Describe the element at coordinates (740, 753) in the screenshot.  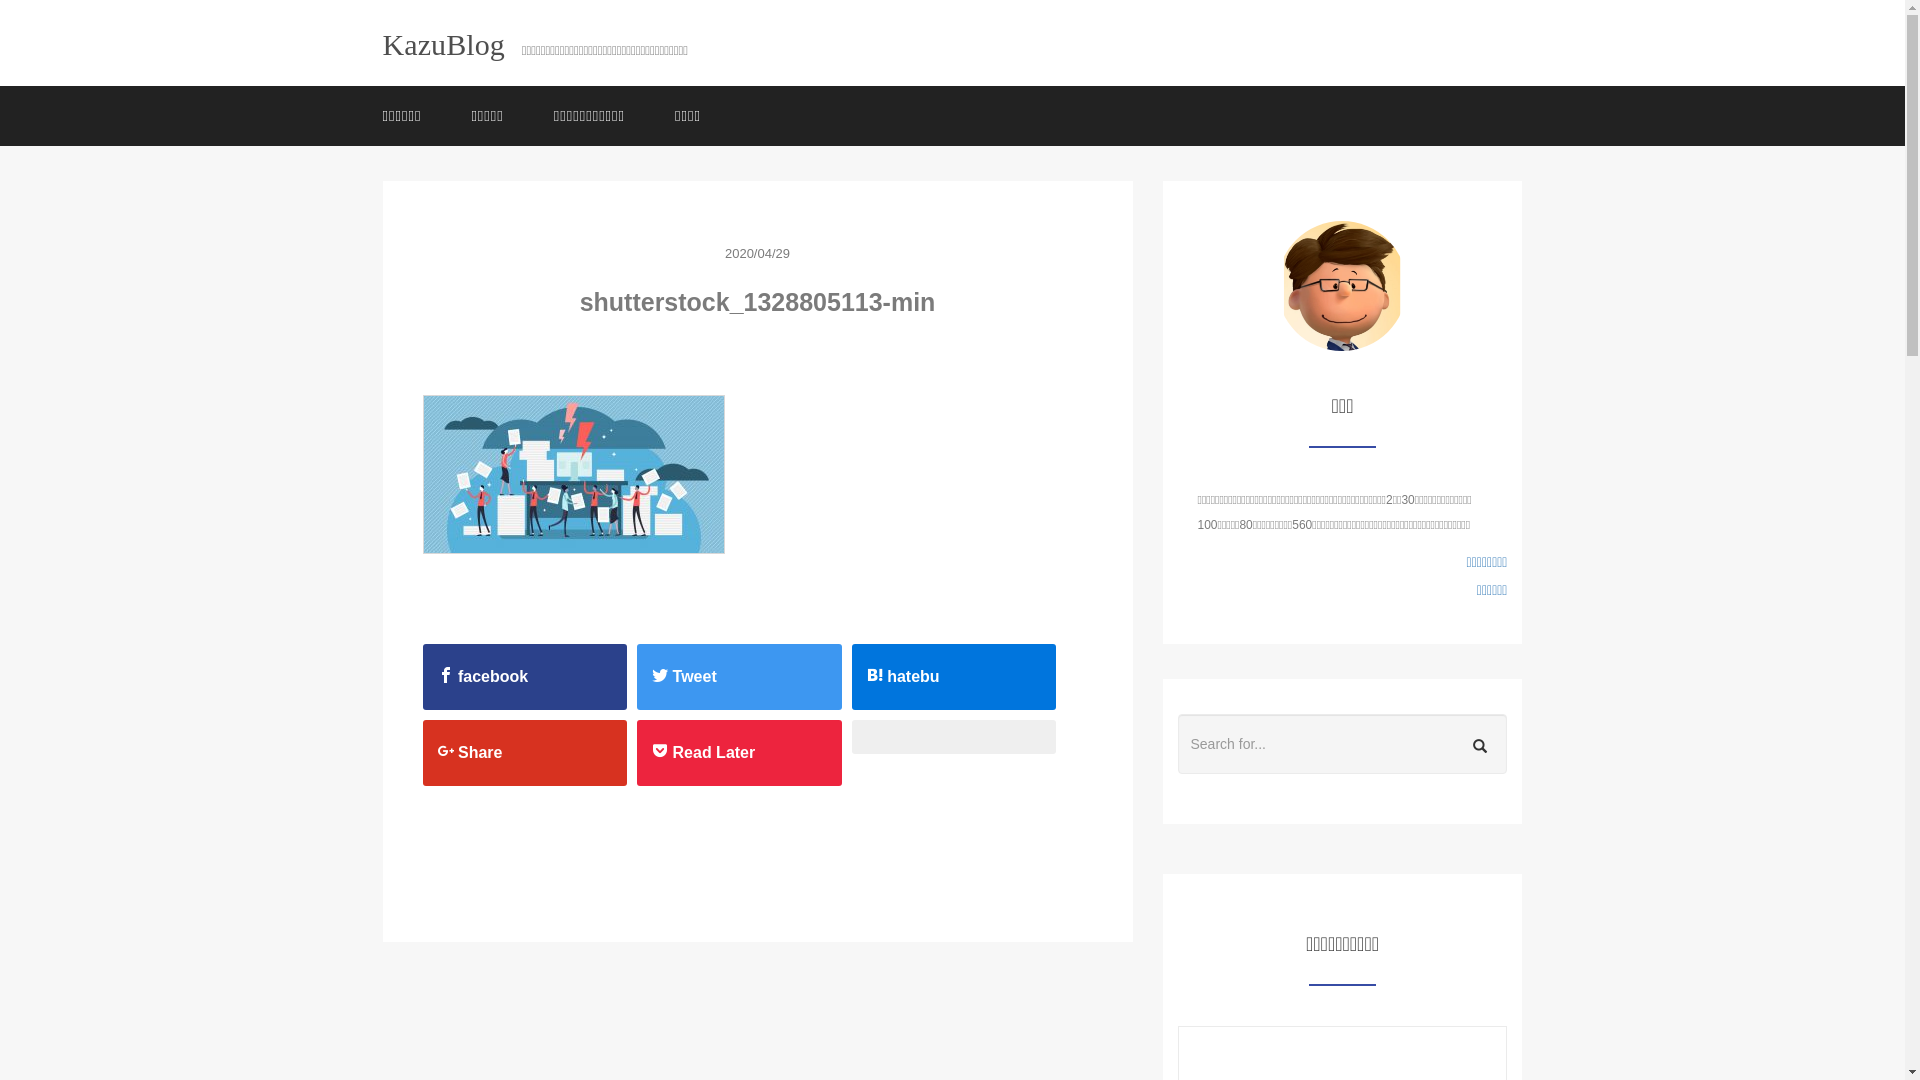
I see `Read Later` at that location.